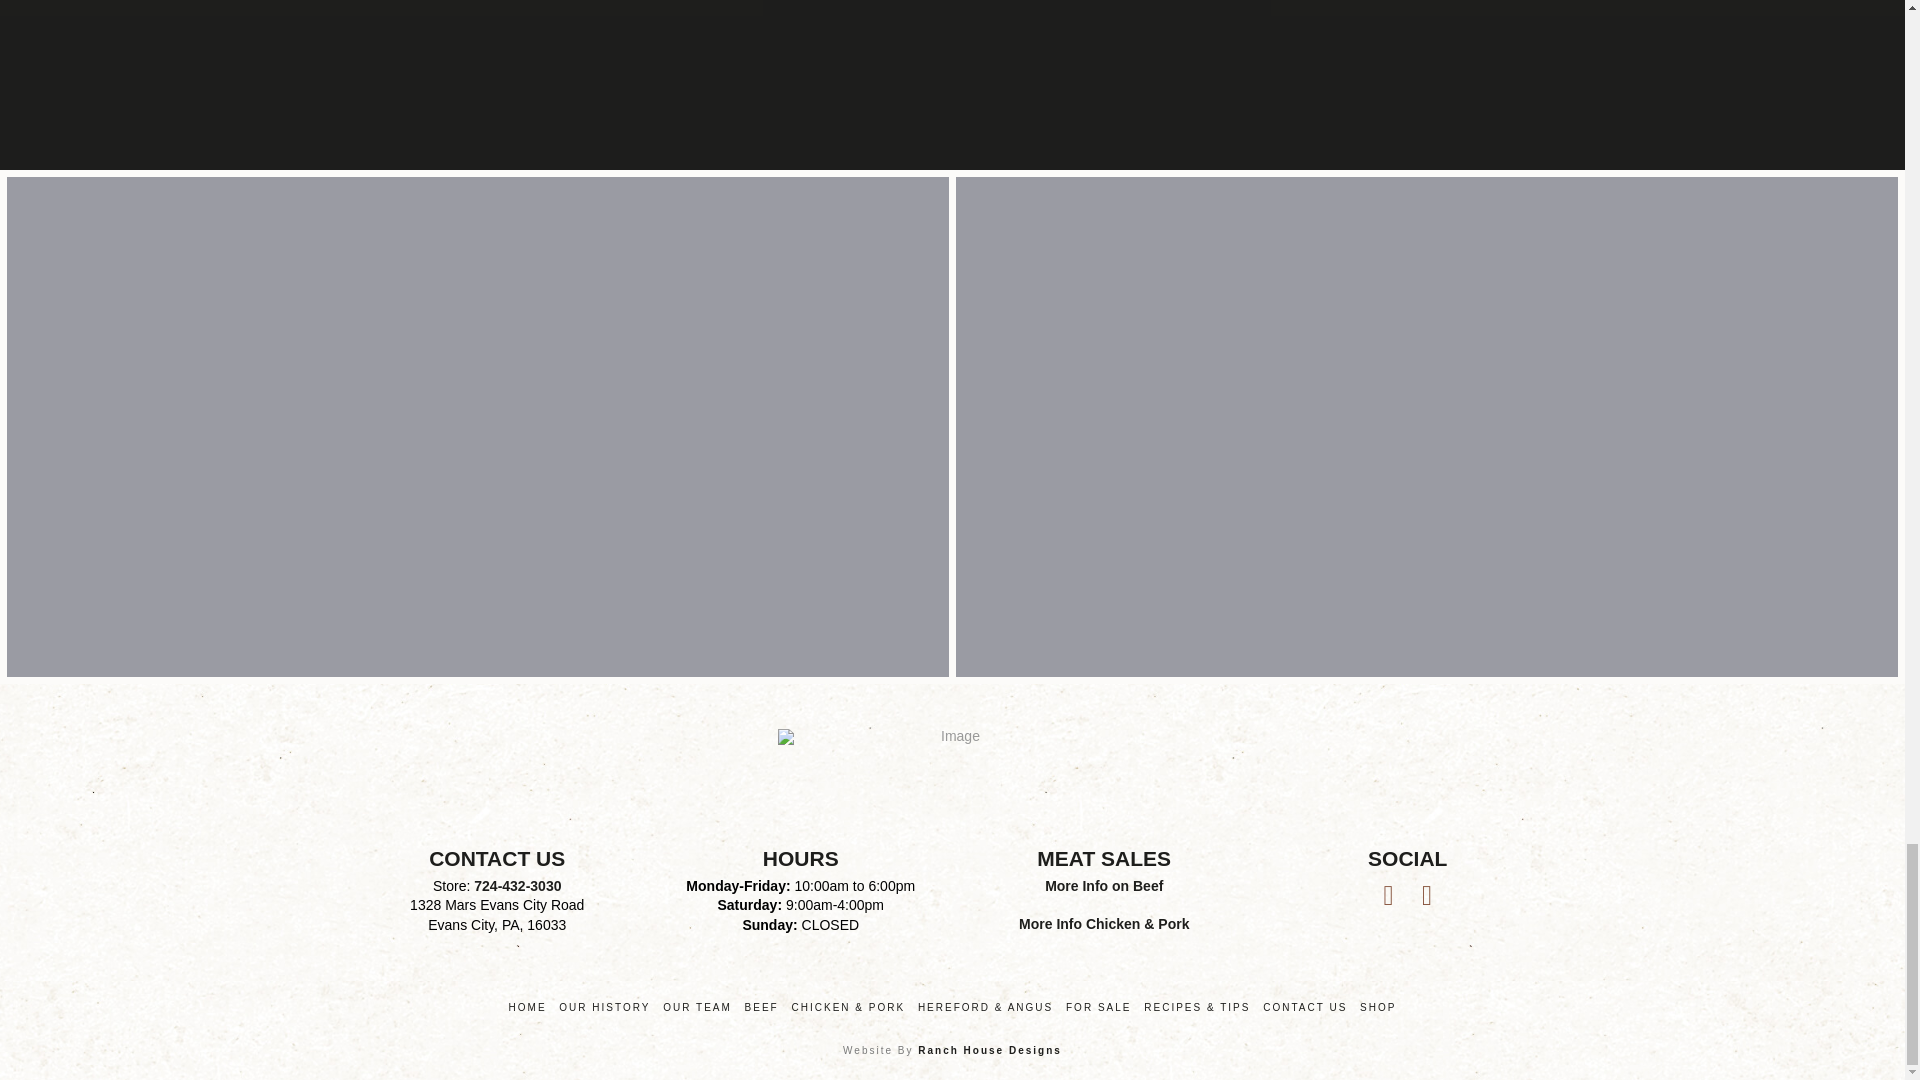  I want to click on OUR HISTORY, so click(604, 1008).